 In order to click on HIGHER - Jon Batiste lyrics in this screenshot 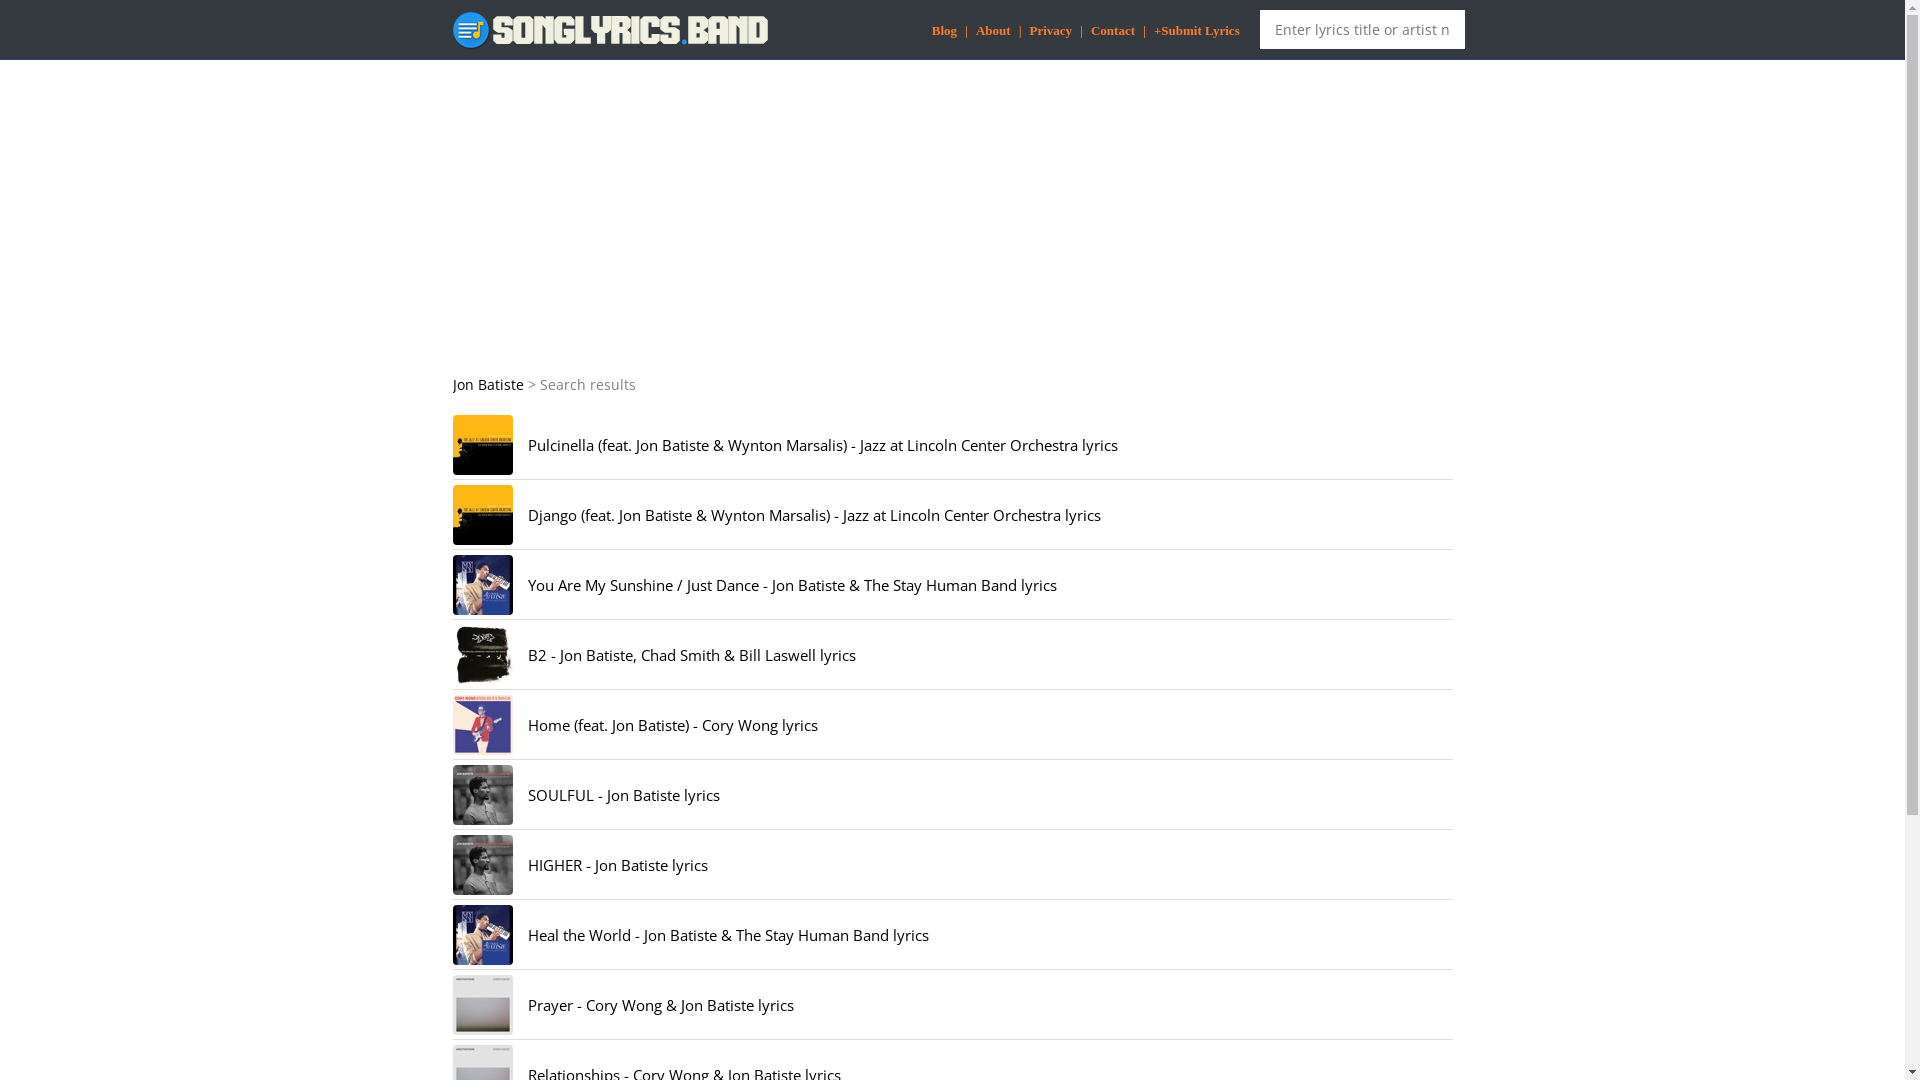, I will do `click(618, 865)`.